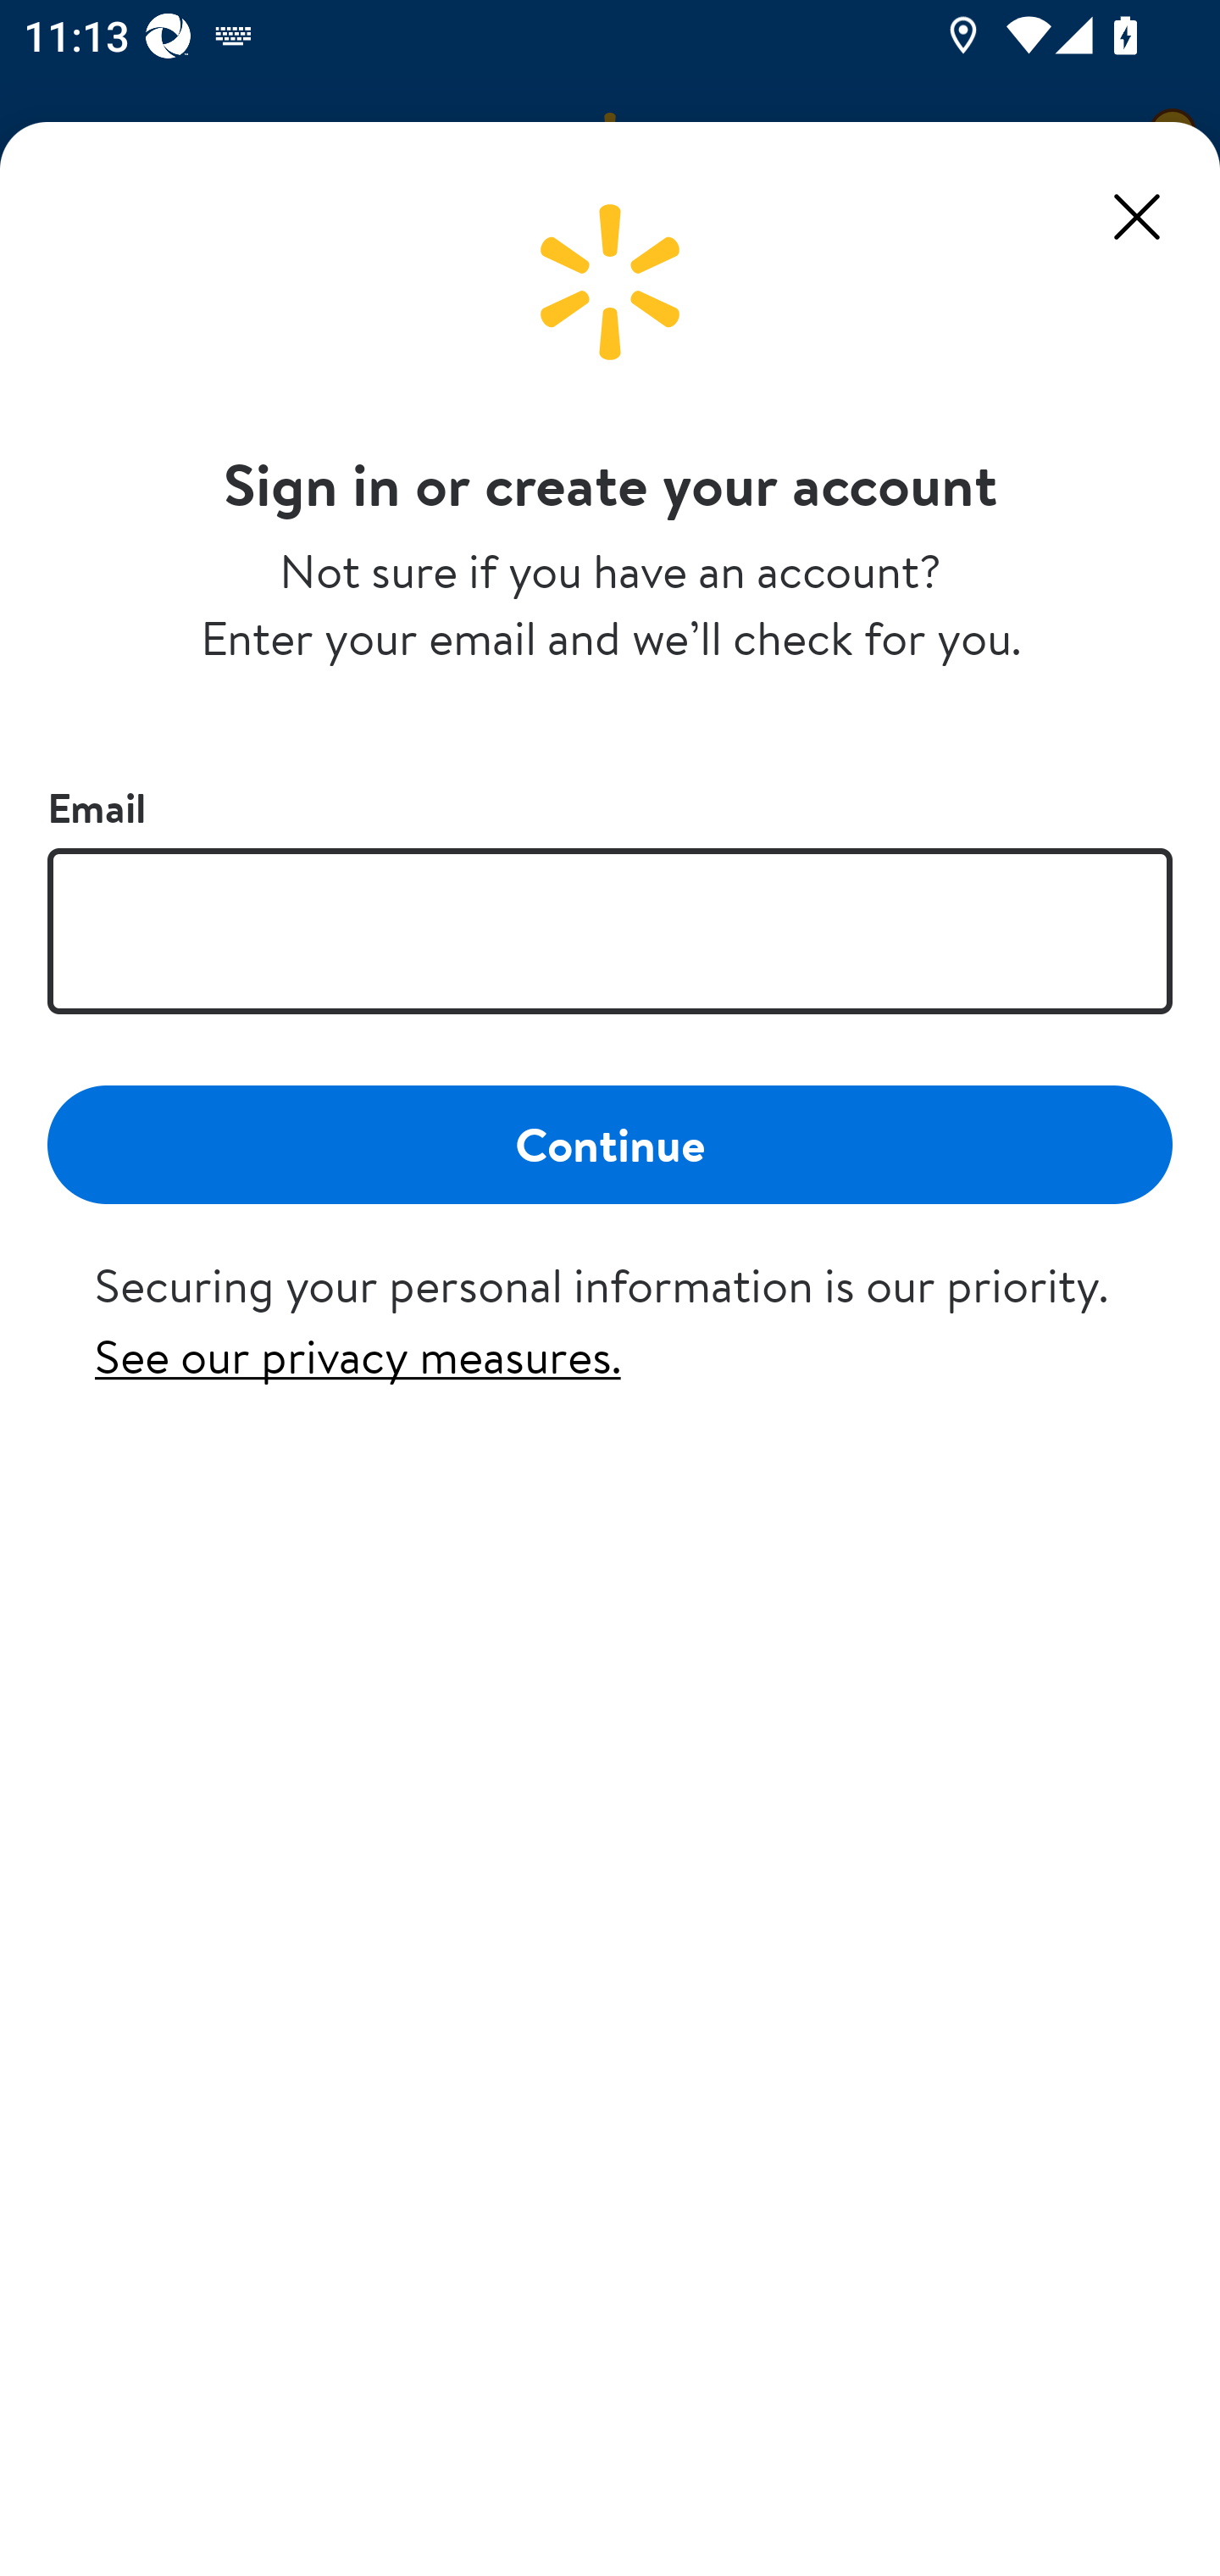  I want to click on Continue, so click(610, 1143).